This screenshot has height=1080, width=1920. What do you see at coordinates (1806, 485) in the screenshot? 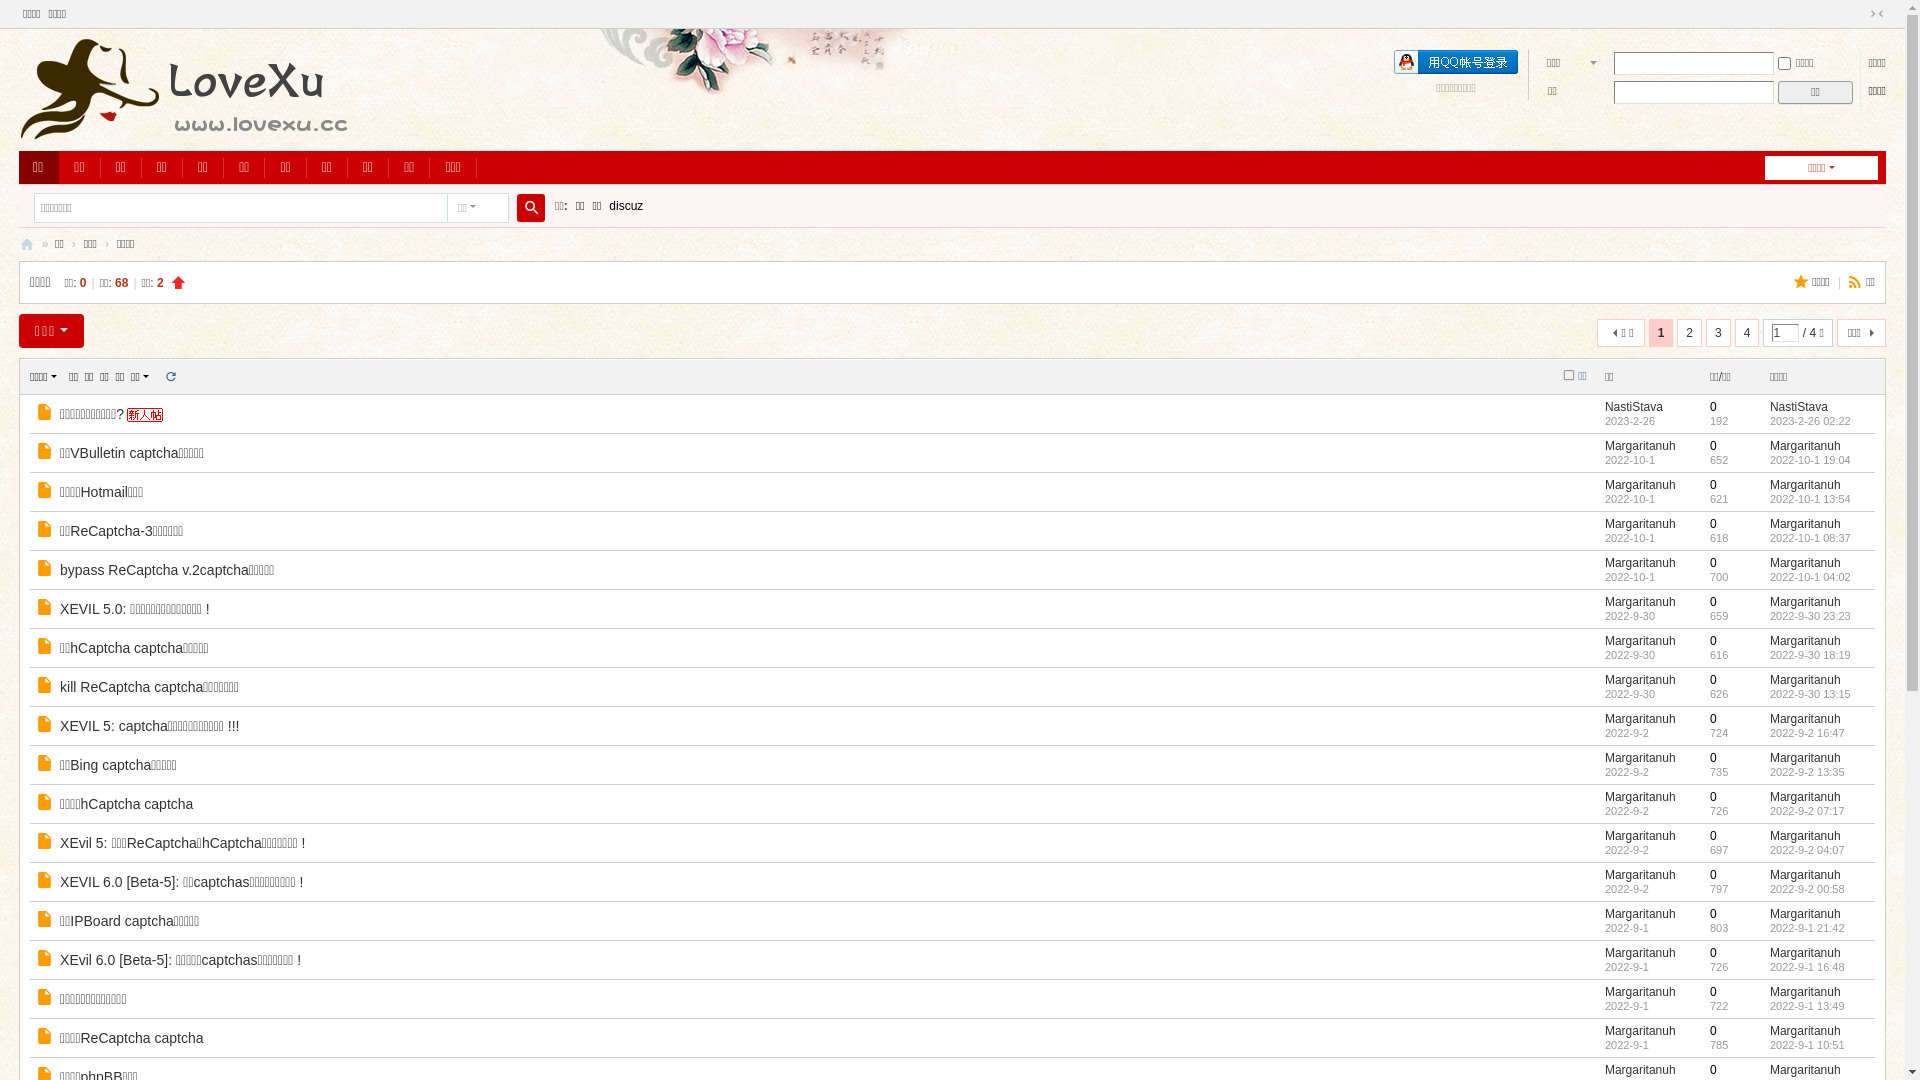
I see `Margaritanuh` at bounding box center [1806, 485].